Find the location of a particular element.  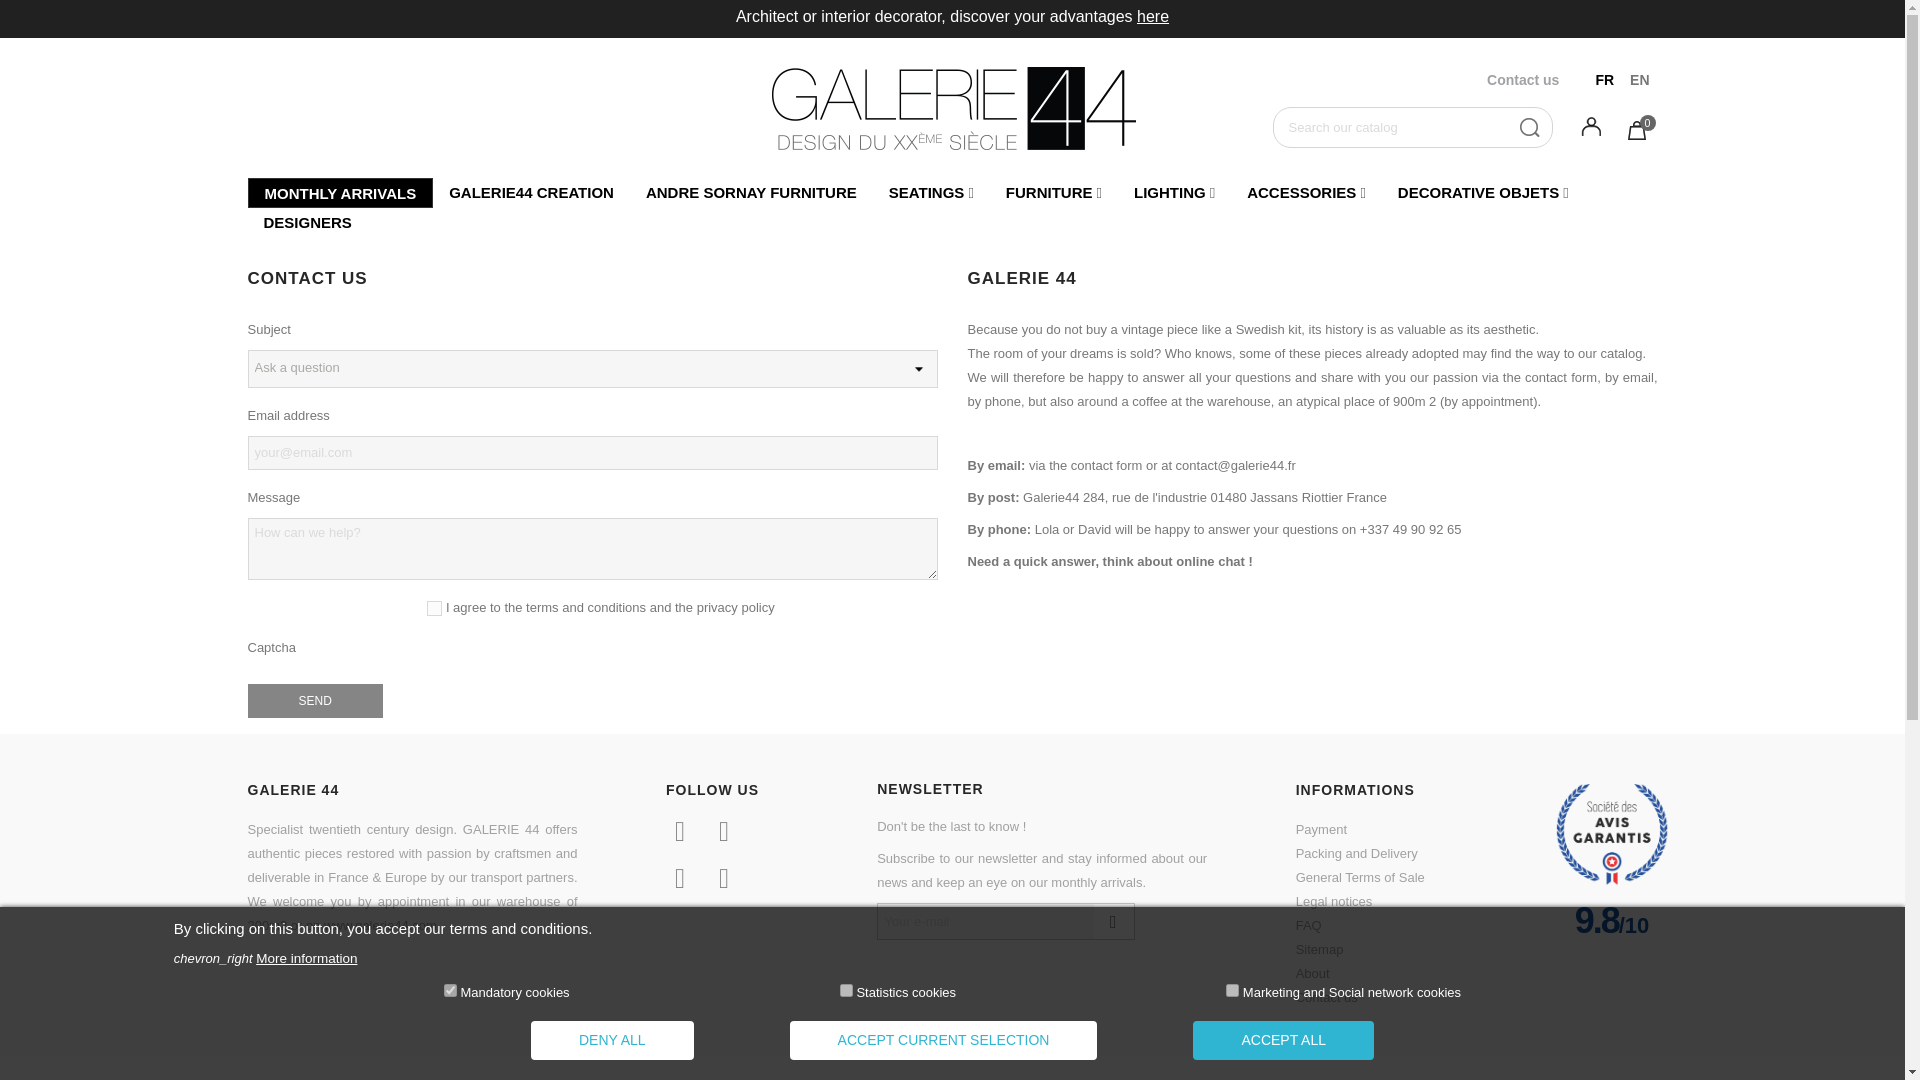

Seatings is located at coordinates (930, 193).